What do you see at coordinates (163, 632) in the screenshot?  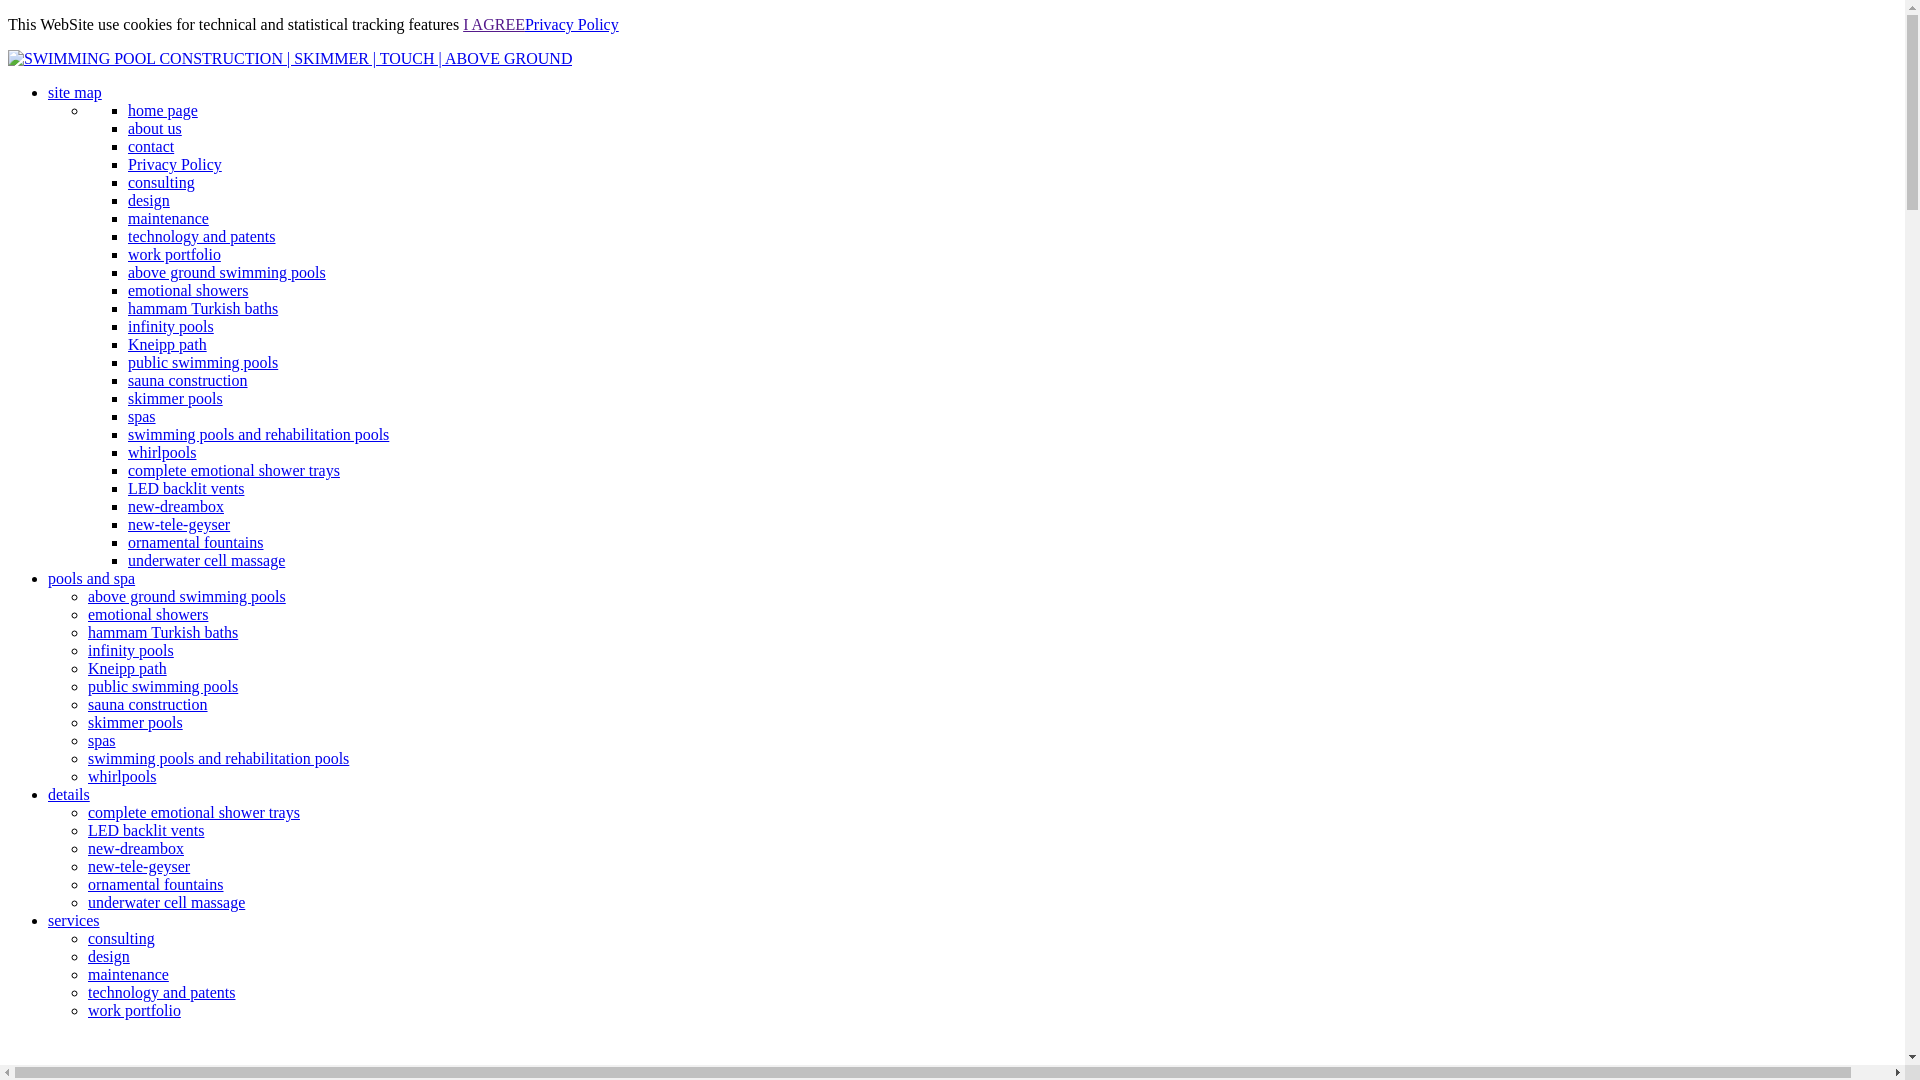 I see `hammam Turkish baths` at bounding box center [163, 632].